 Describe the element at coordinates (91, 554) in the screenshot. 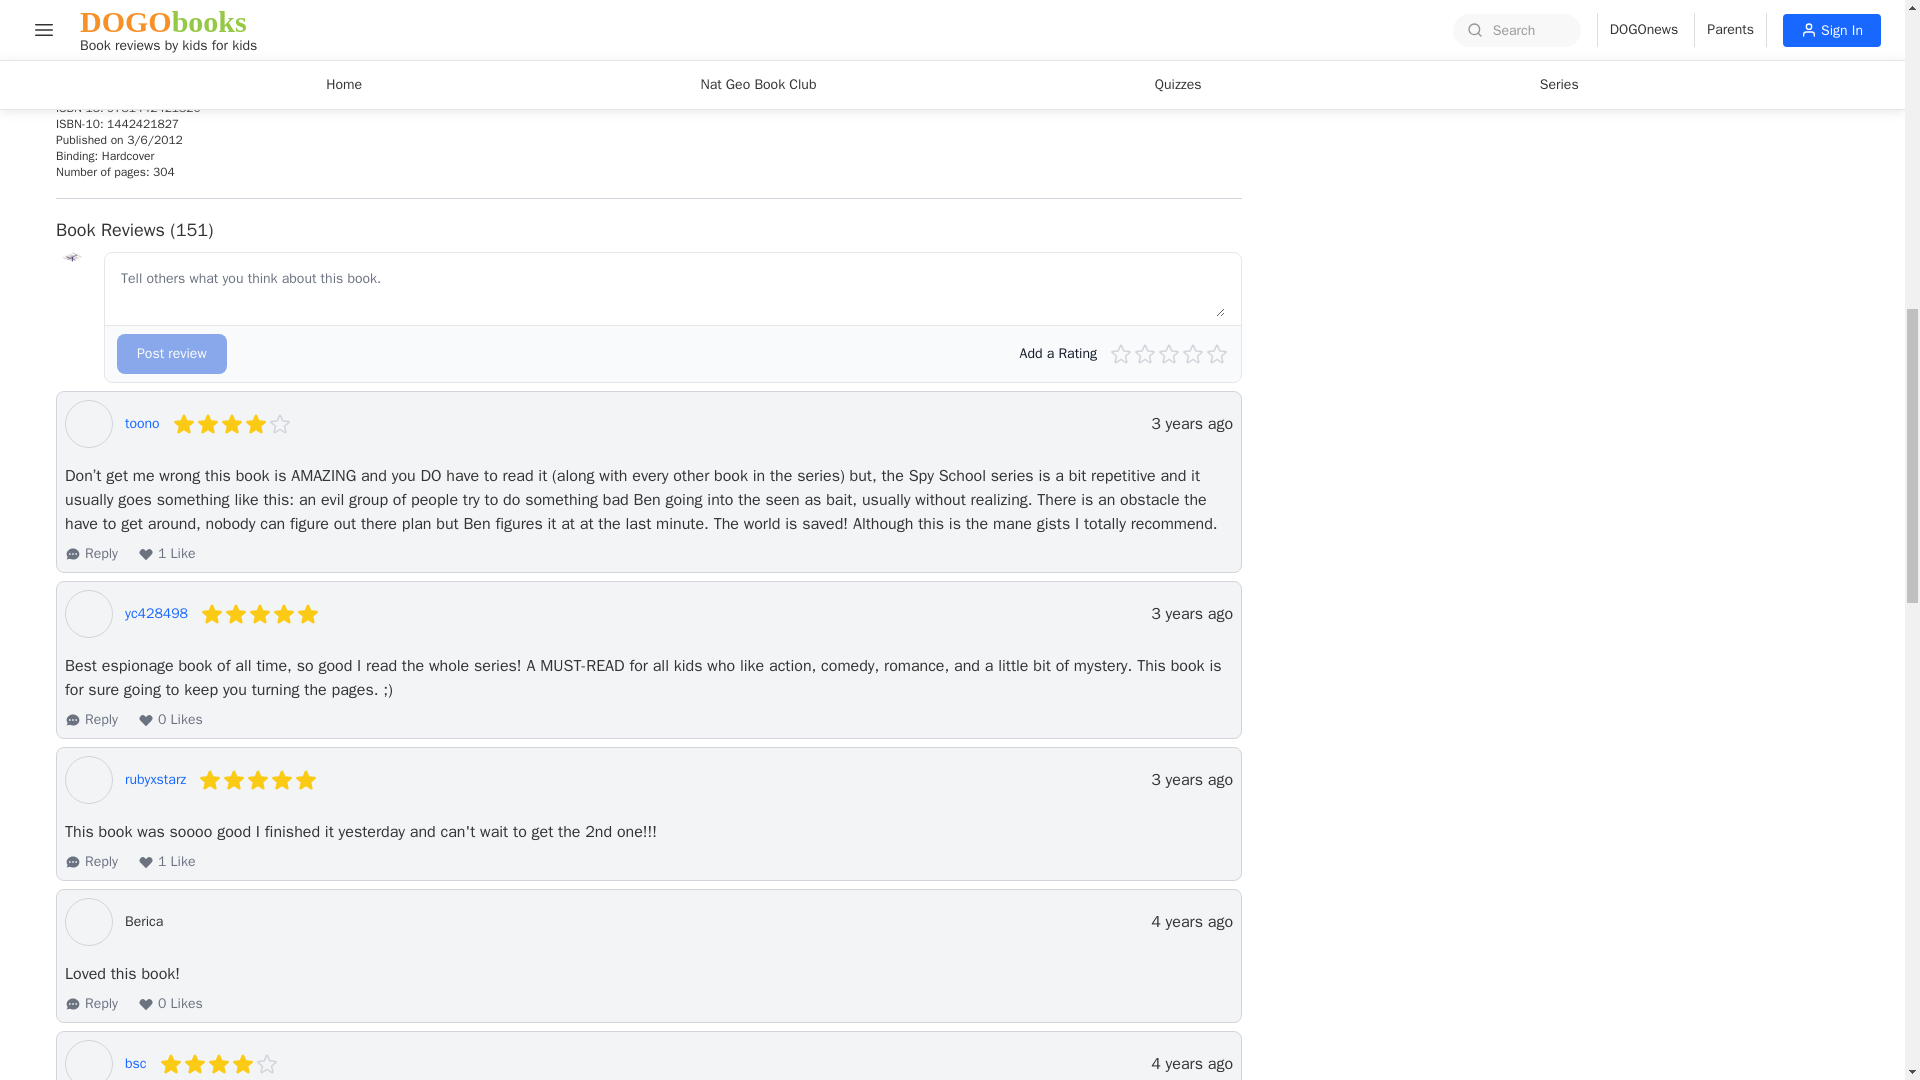

I see `Reply` at that location.